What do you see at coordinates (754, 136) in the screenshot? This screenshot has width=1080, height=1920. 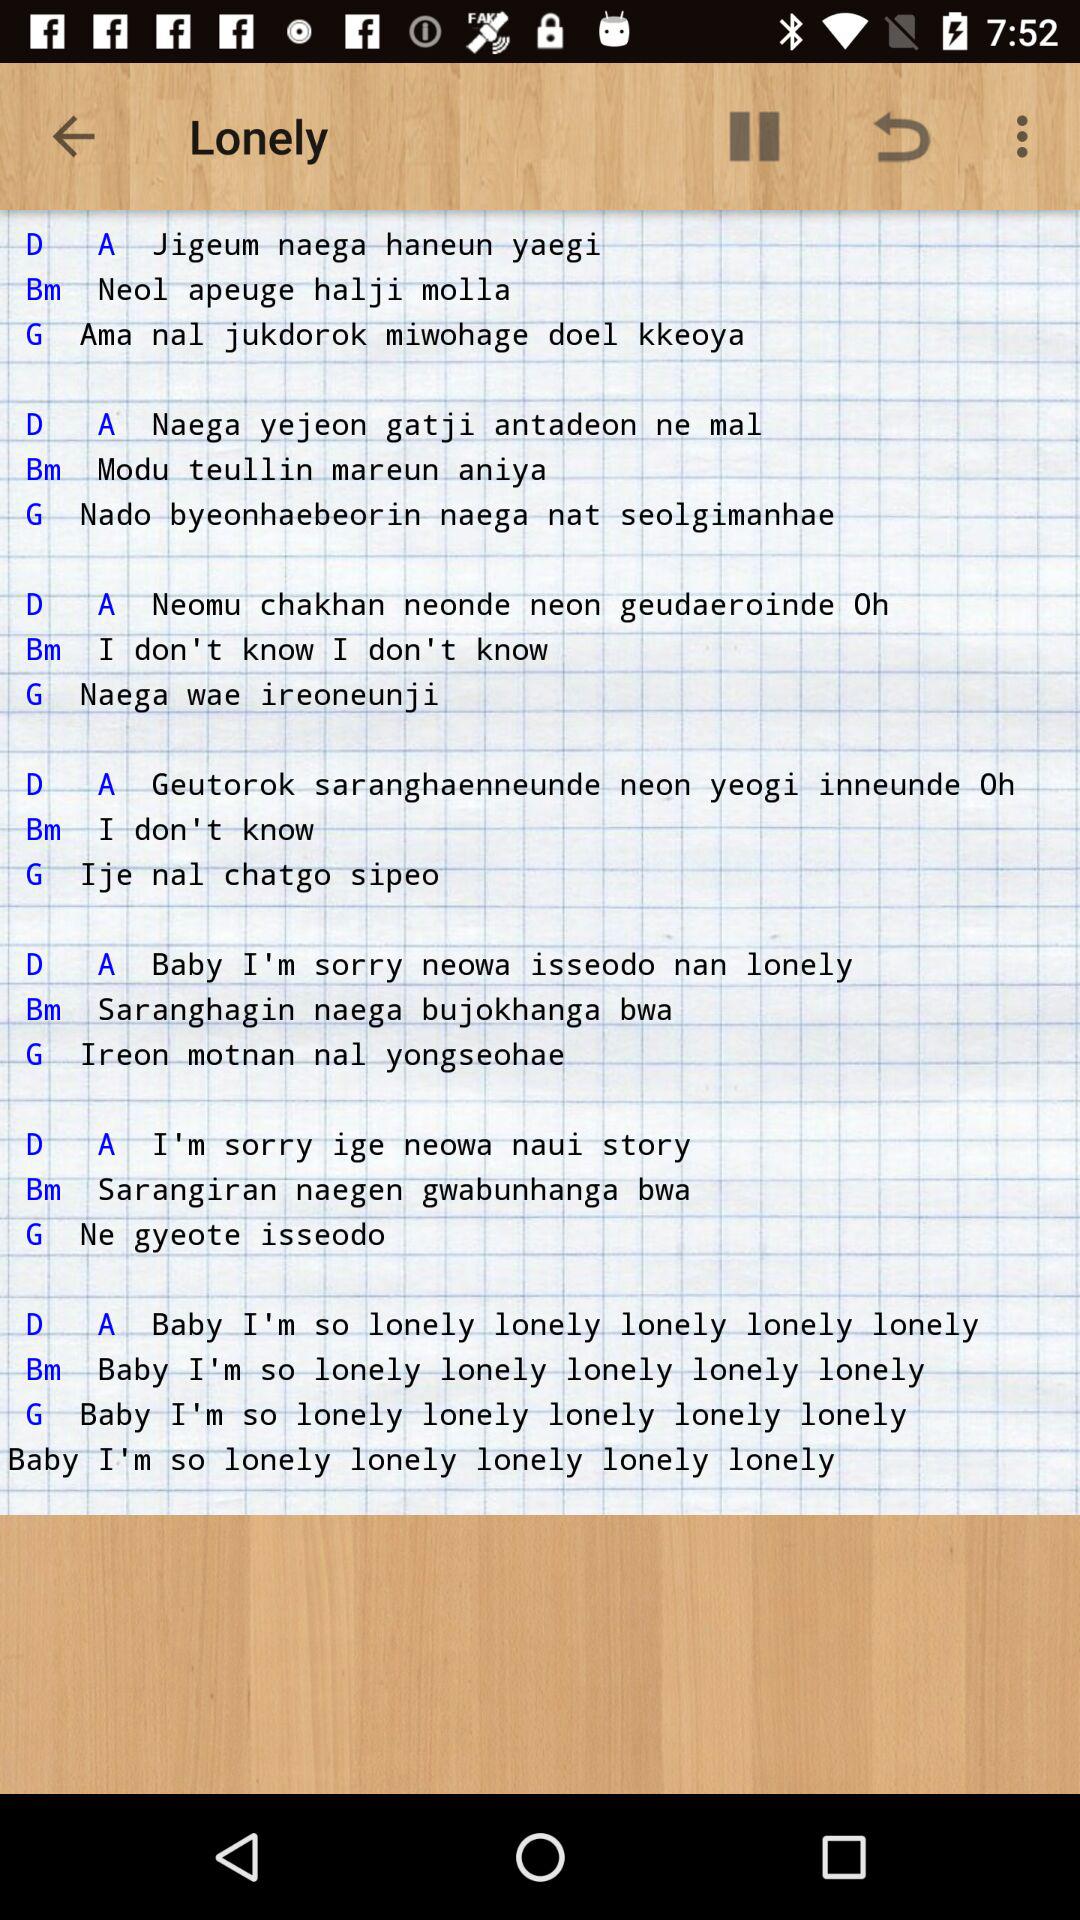 I see `choose icon next to lonely item` at bounding box center [754, 136].